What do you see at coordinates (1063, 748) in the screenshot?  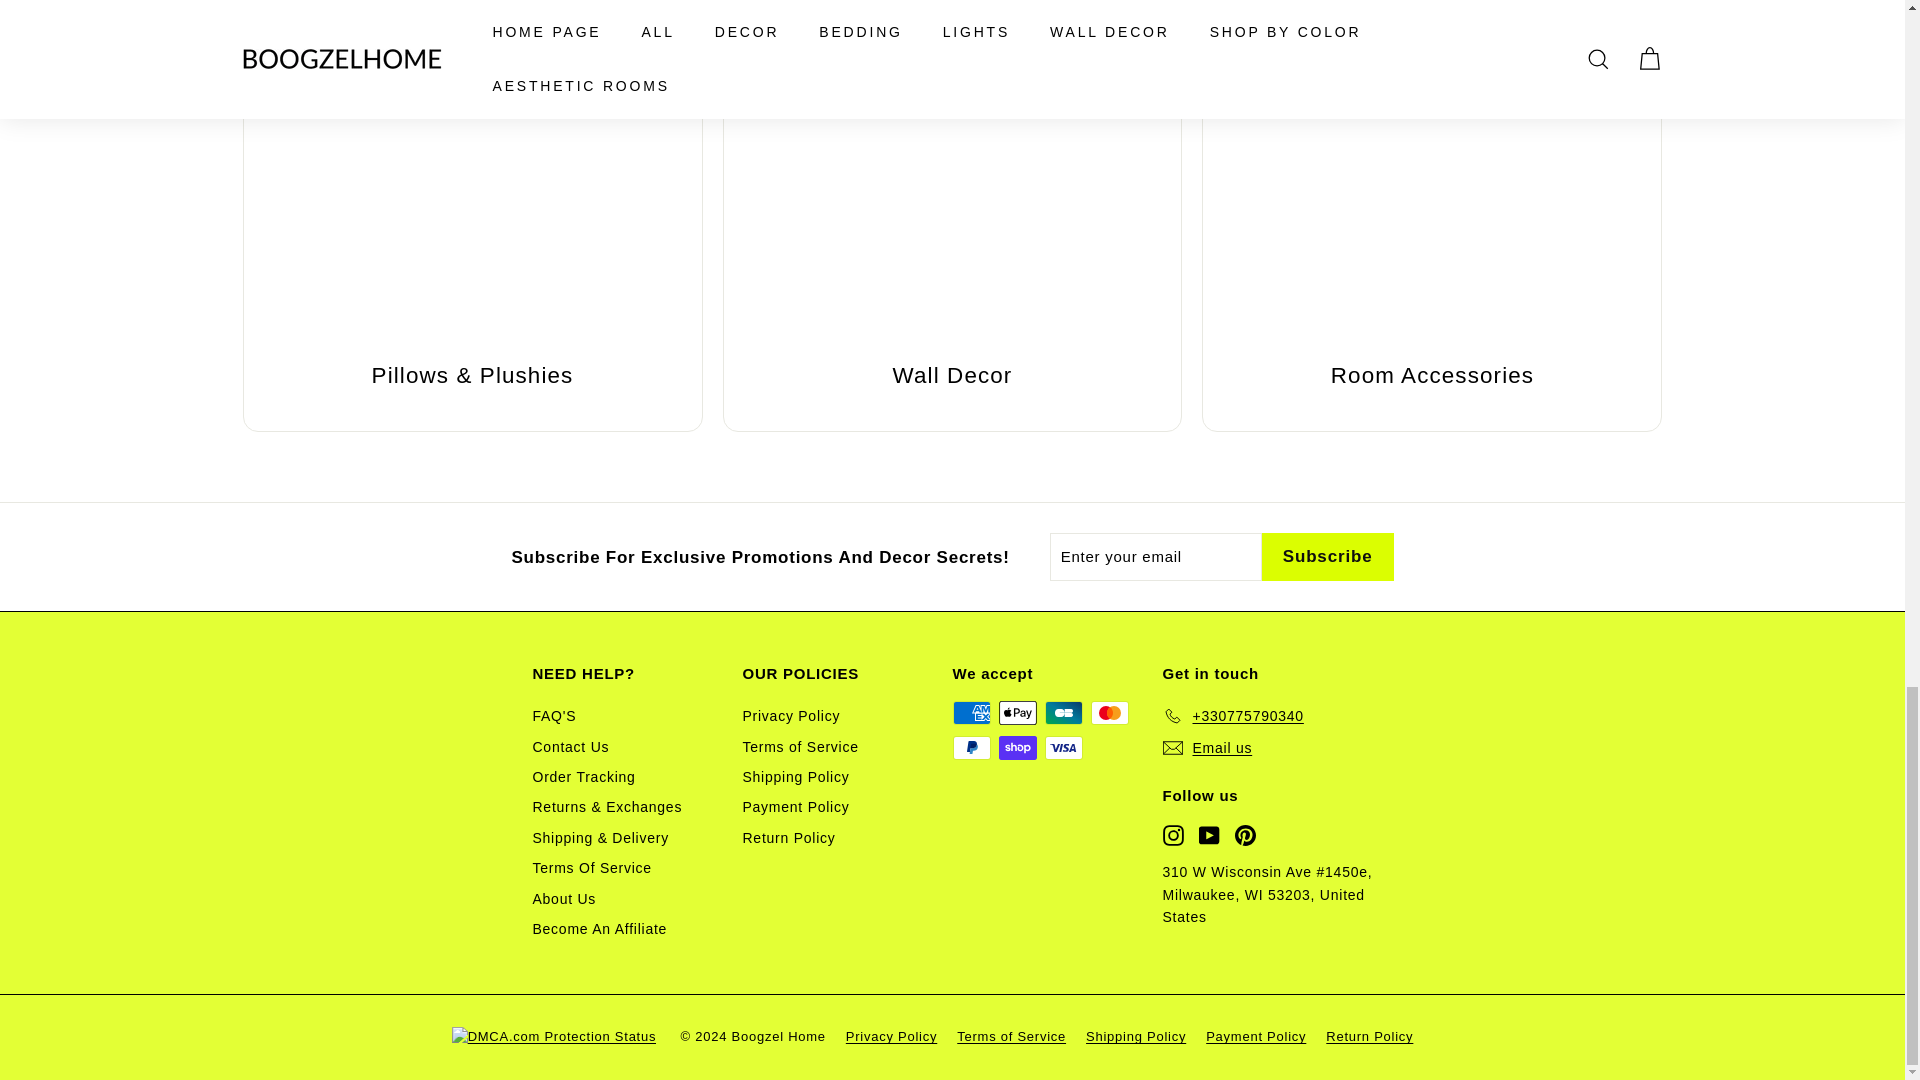 I see `Visa` at bounding box center [1063, 748].